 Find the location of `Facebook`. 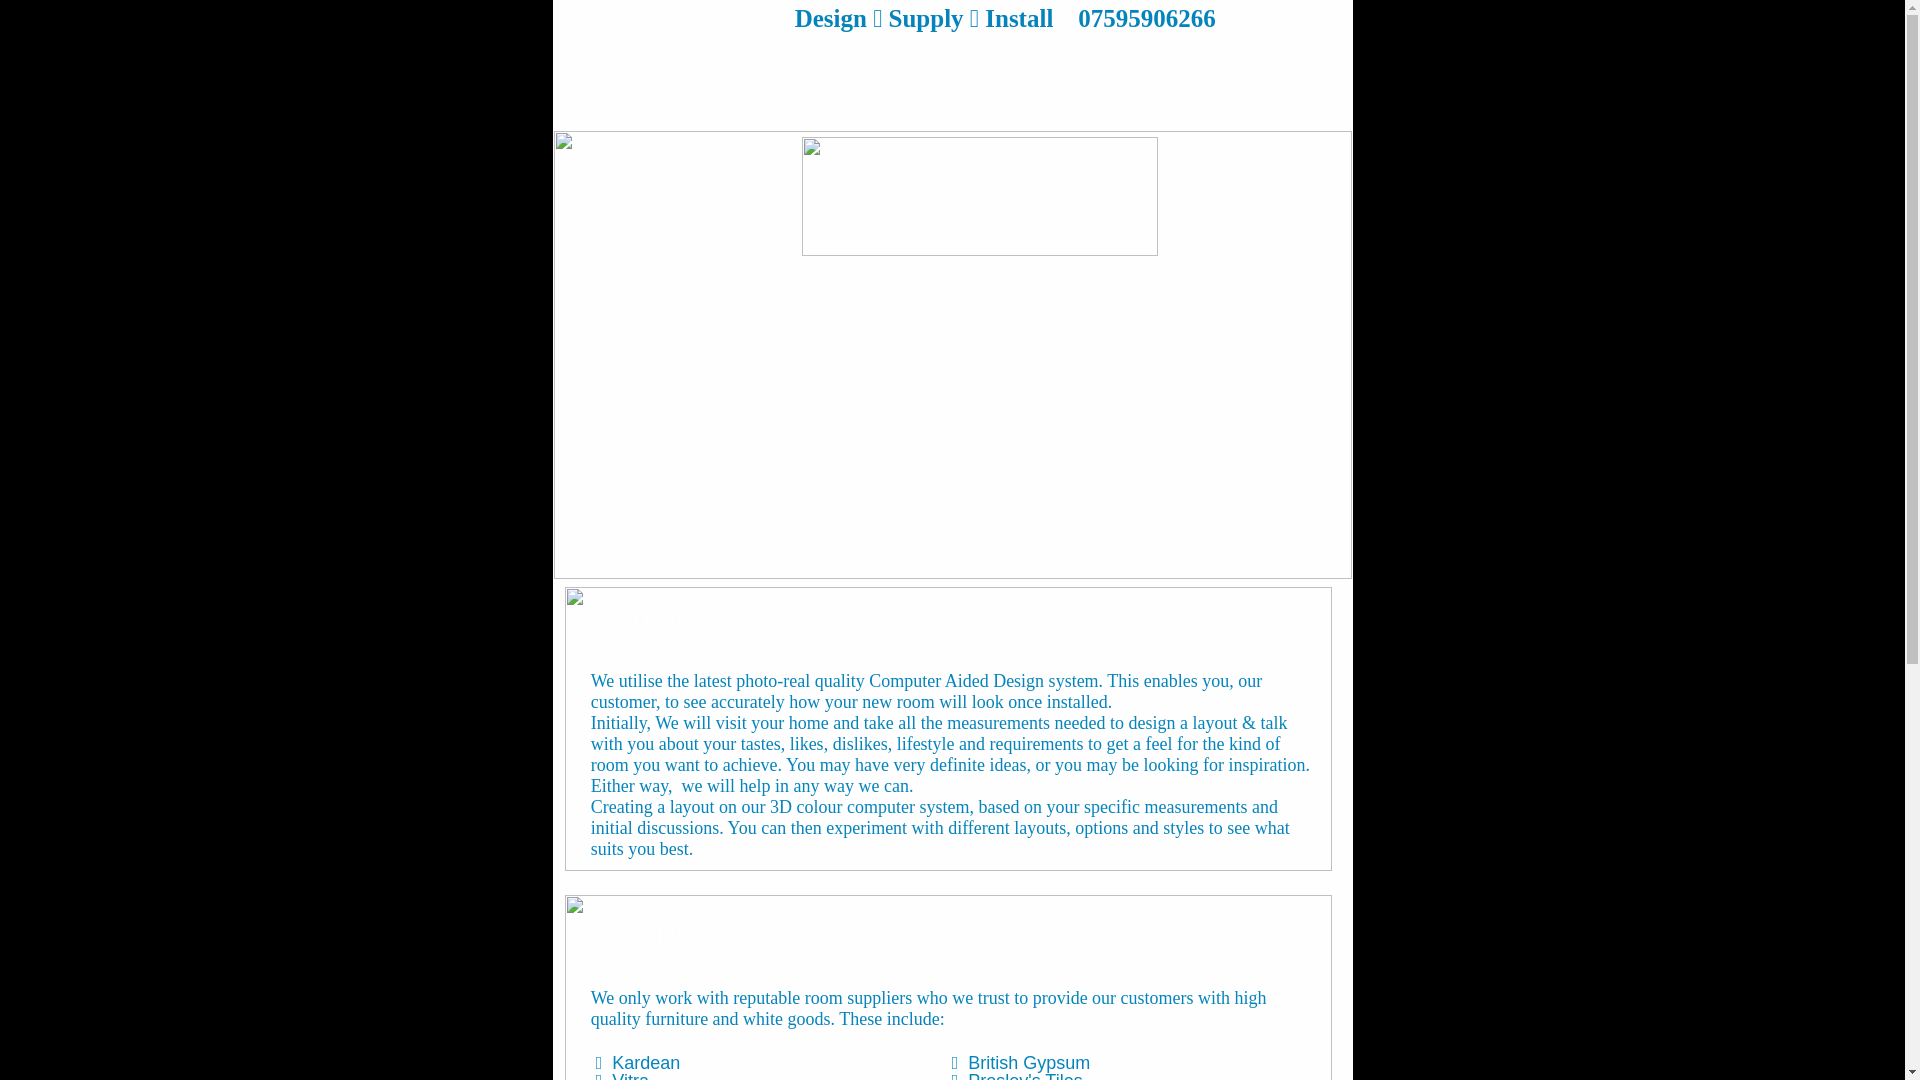

Facebook is located at coordinates (824, 76).